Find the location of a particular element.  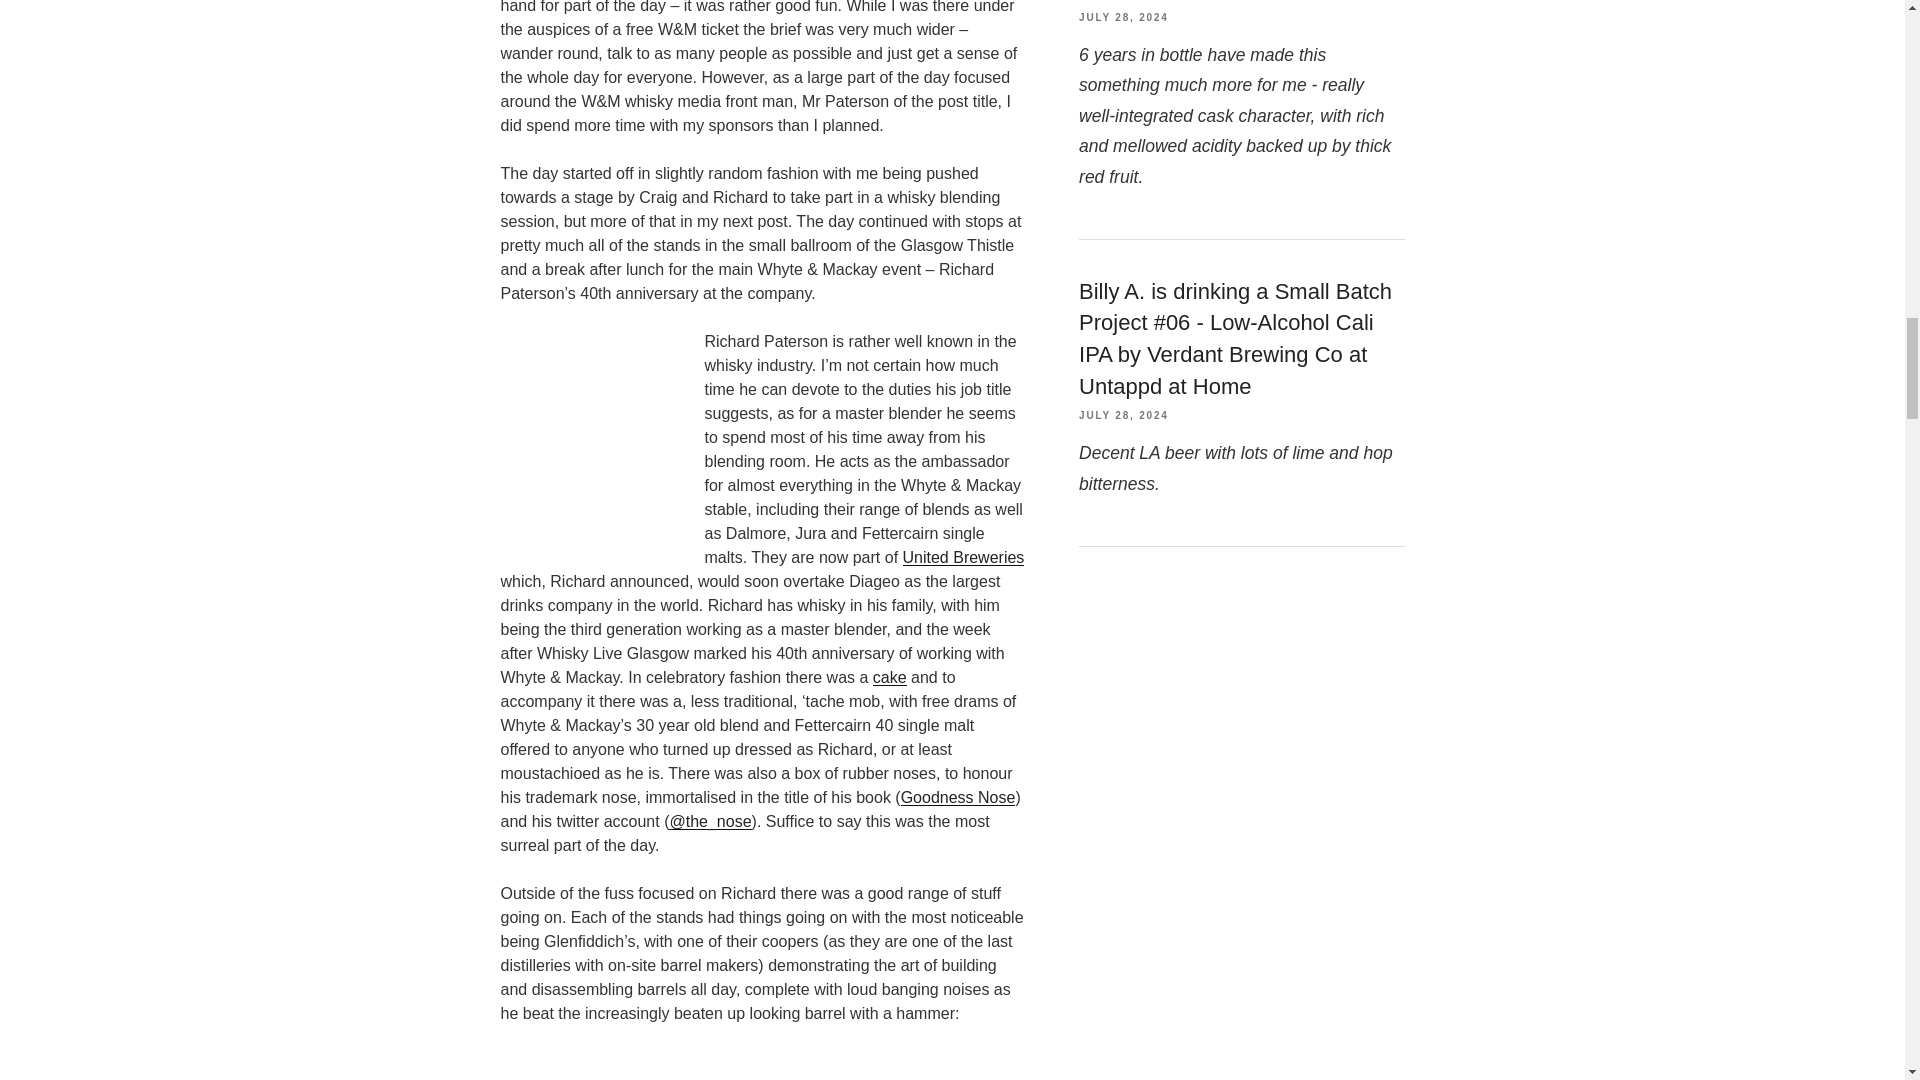

United Breweries is located at coordinates (964, 556).